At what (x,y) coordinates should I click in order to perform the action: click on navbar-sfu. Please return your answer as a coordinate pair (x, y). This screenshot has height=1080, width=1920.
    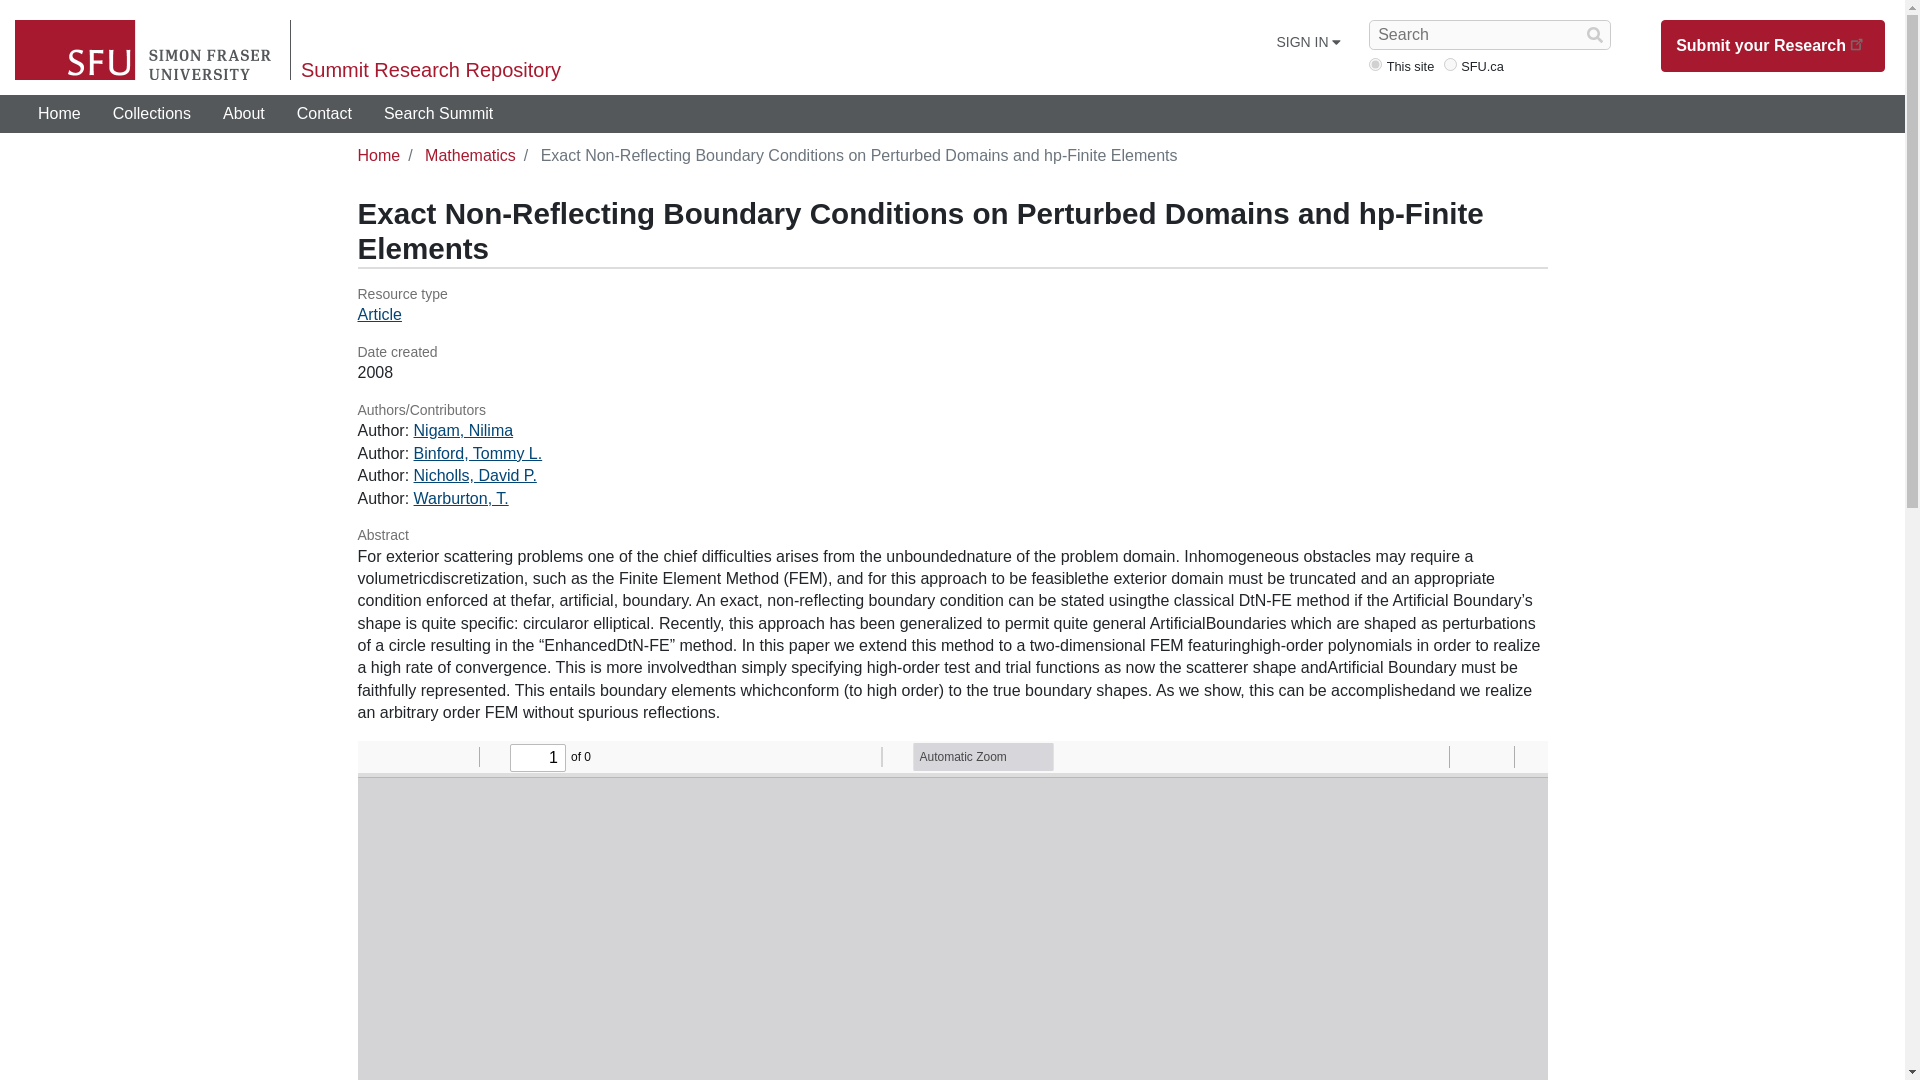
    Looking at the image, I should click on (1450, 64).